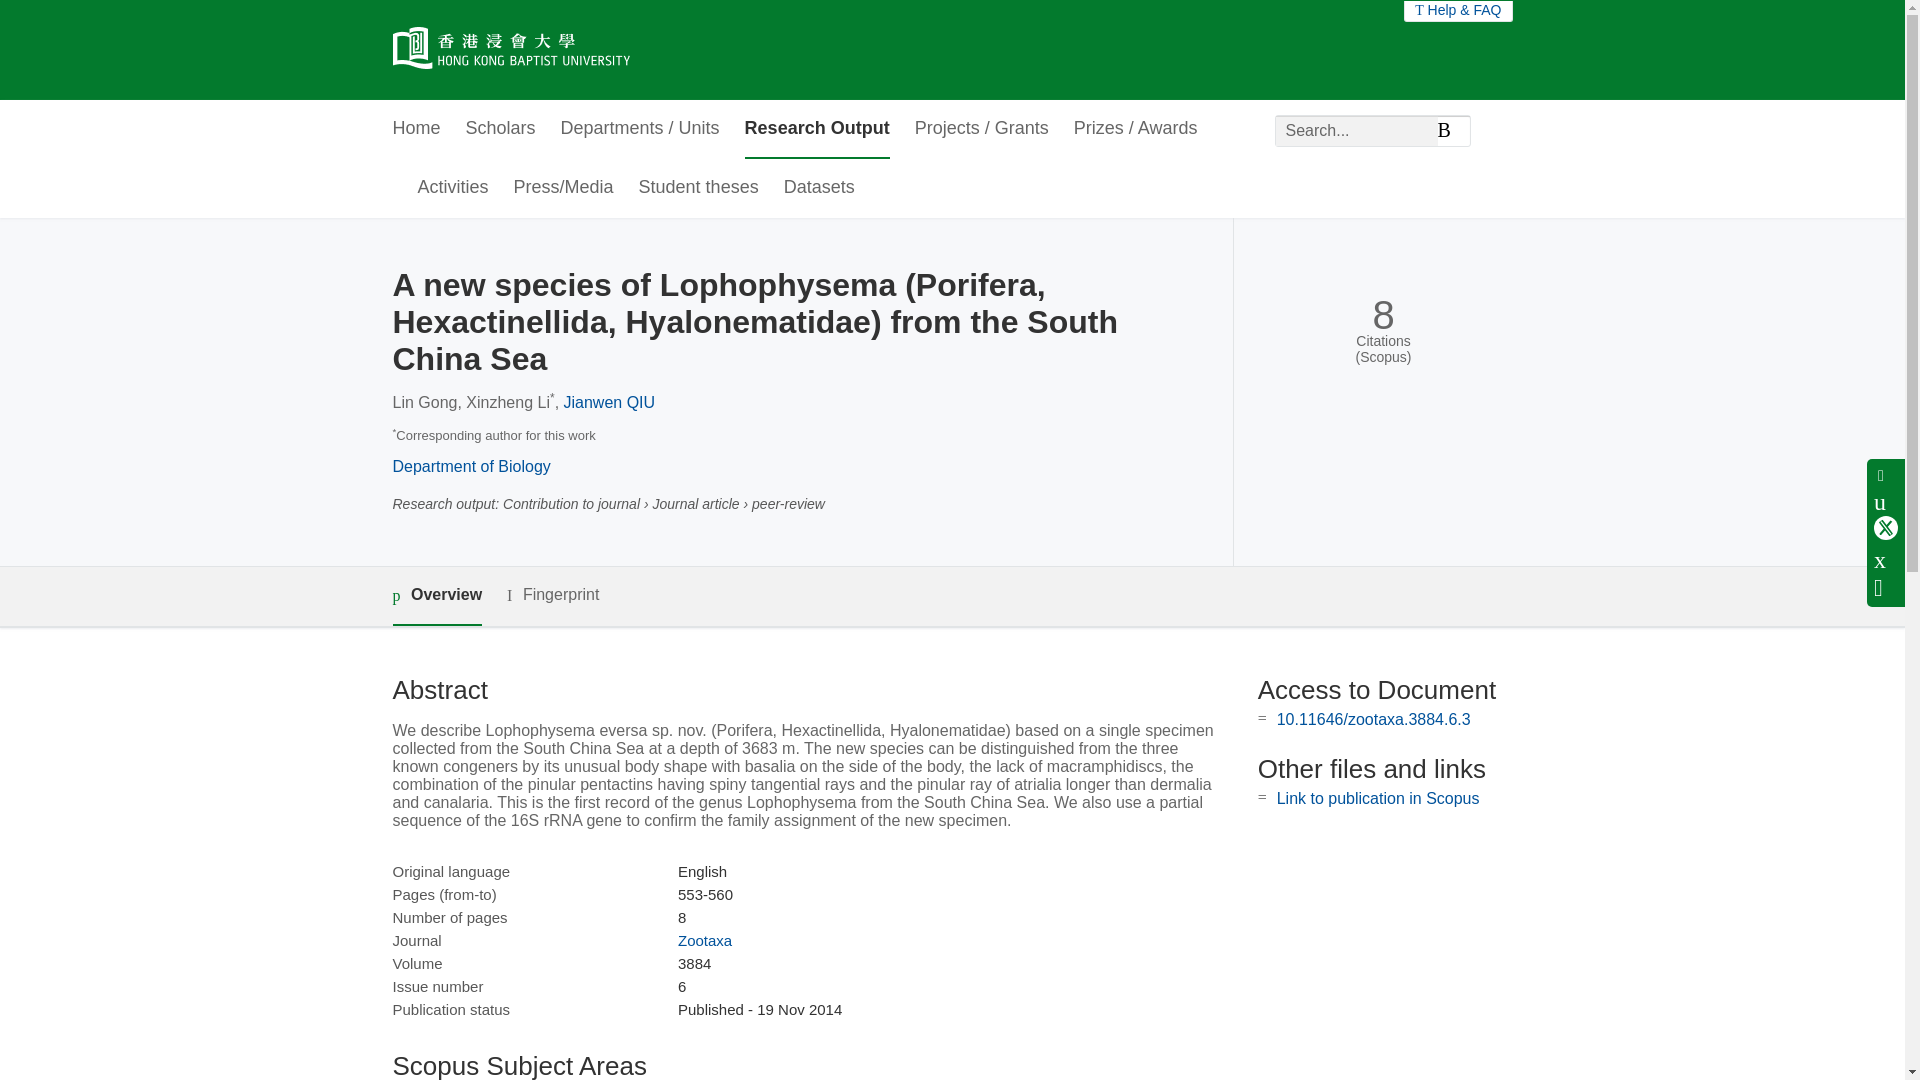  What do you see at coordinates (500, 129) in the screenshot?
I see `Scholars` at bounding box center [500, 129].